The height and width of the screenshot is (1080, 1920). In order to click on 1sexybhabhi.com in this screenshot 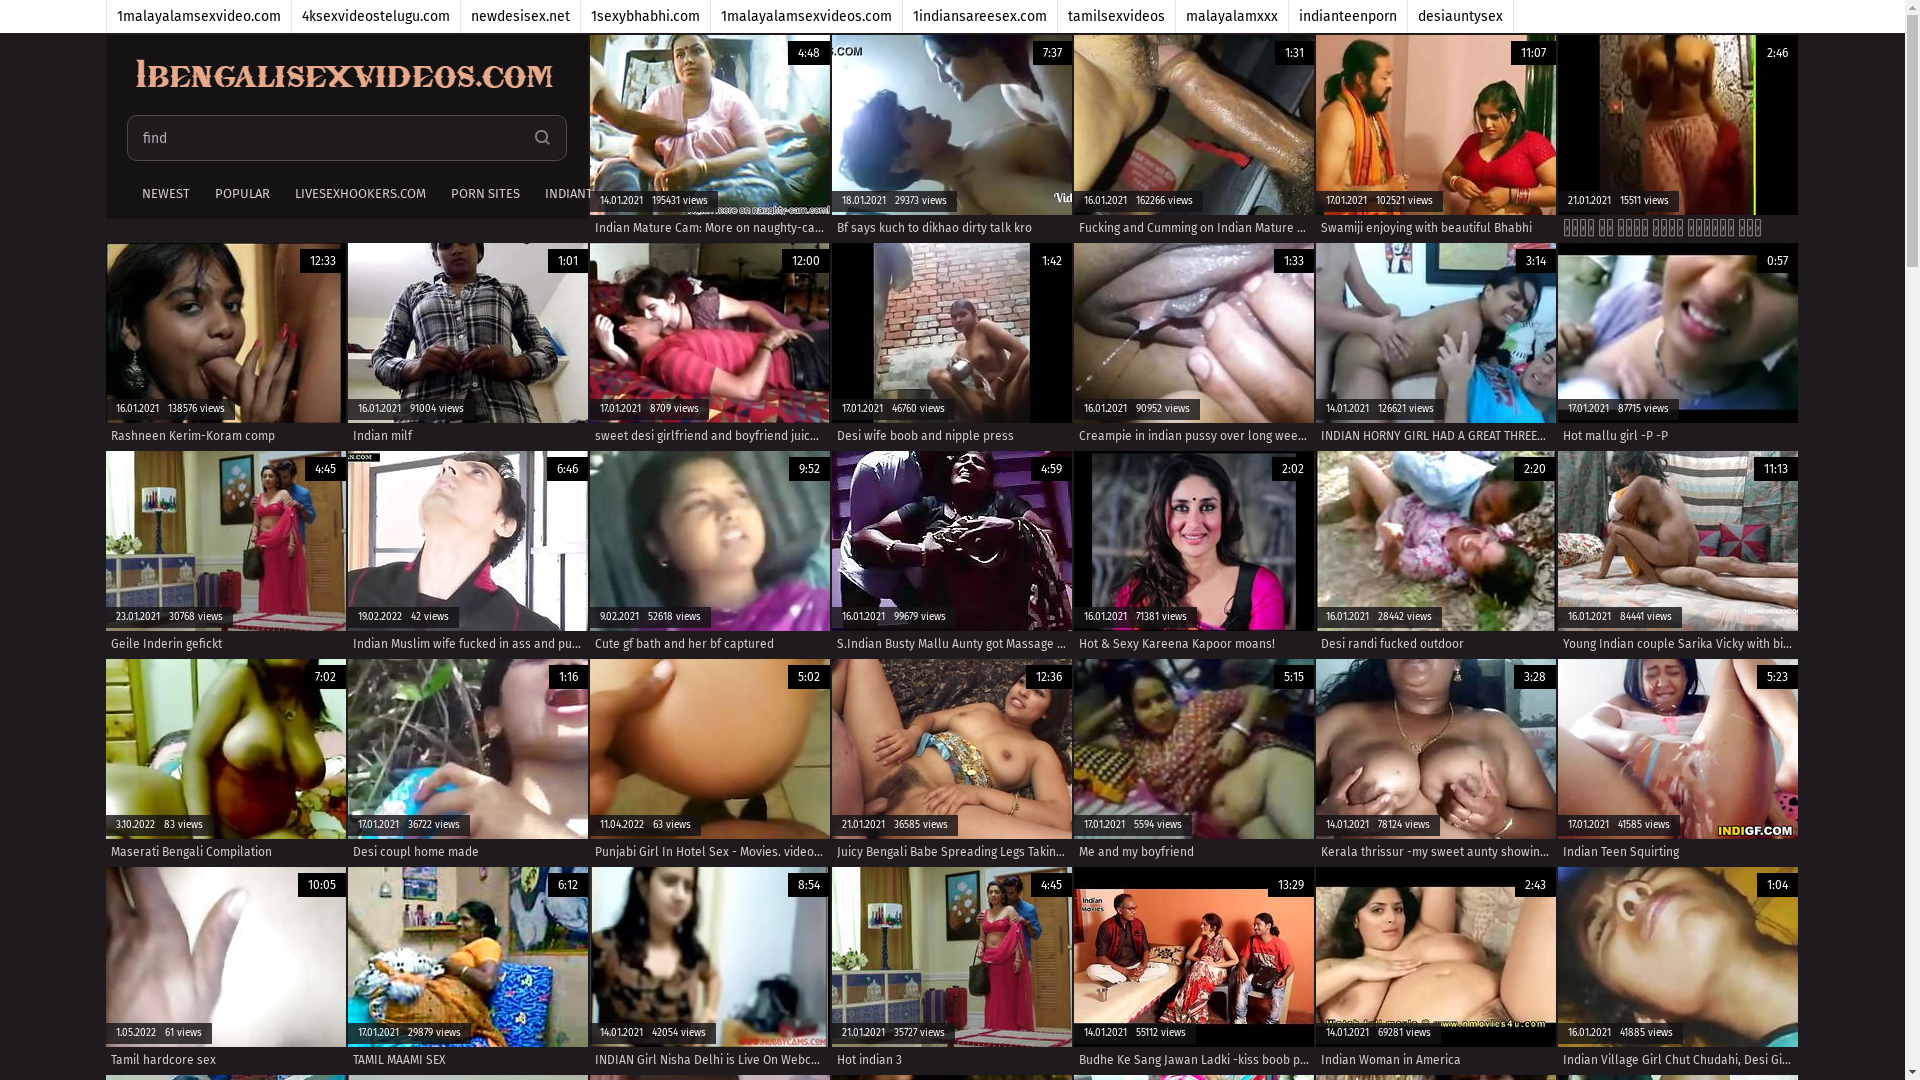, I will do `click(645, 16)`.